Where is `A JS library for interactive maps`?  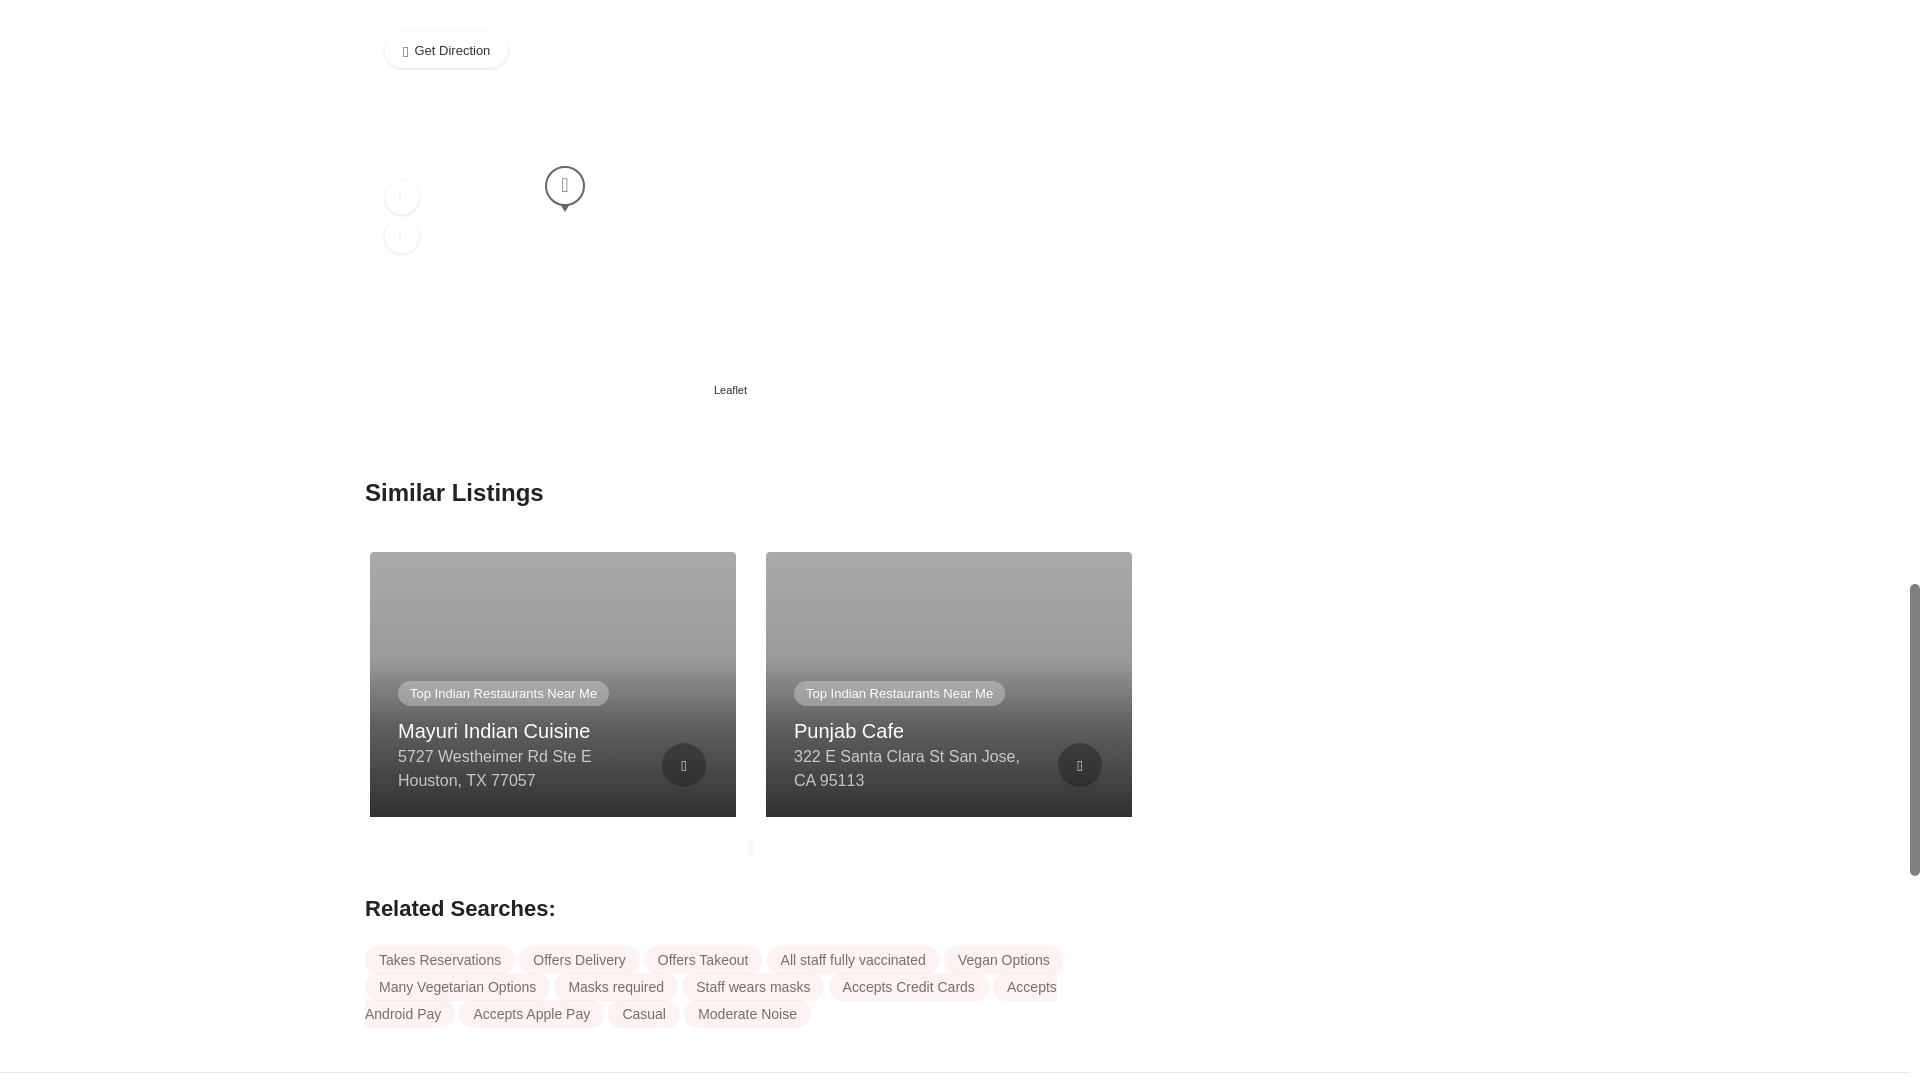 A JS library for interactive maps is located at coordinates (730, 390).